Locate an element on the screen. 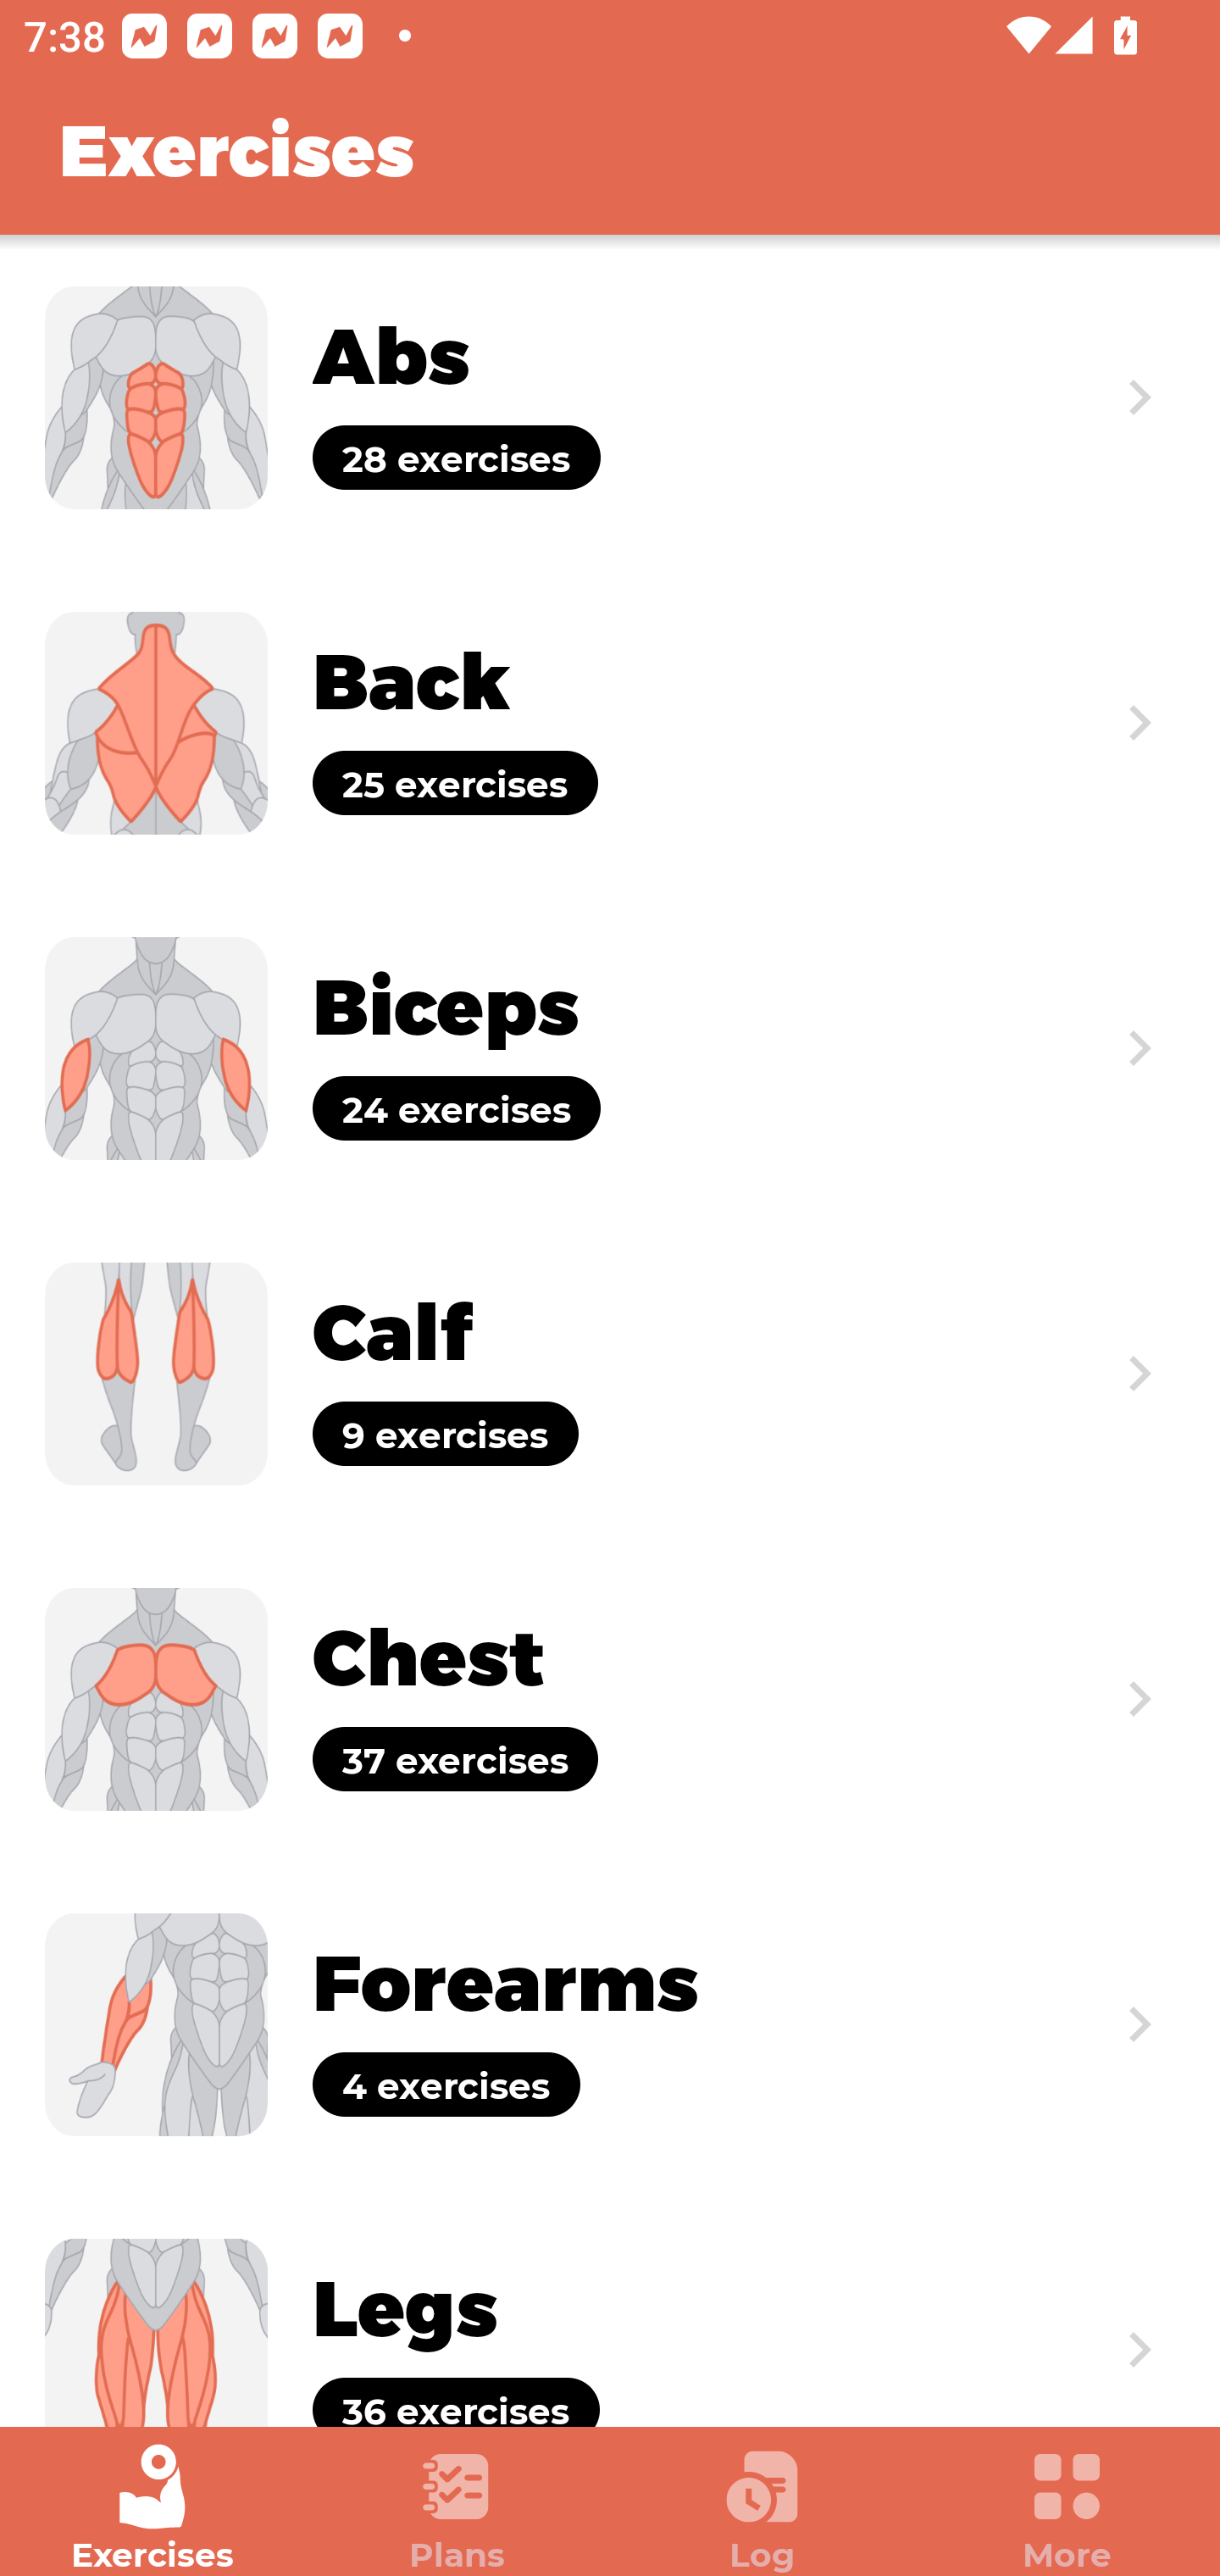 This screenshot has width=1220, height=2576. Log is located at coordinates (762, 2508).